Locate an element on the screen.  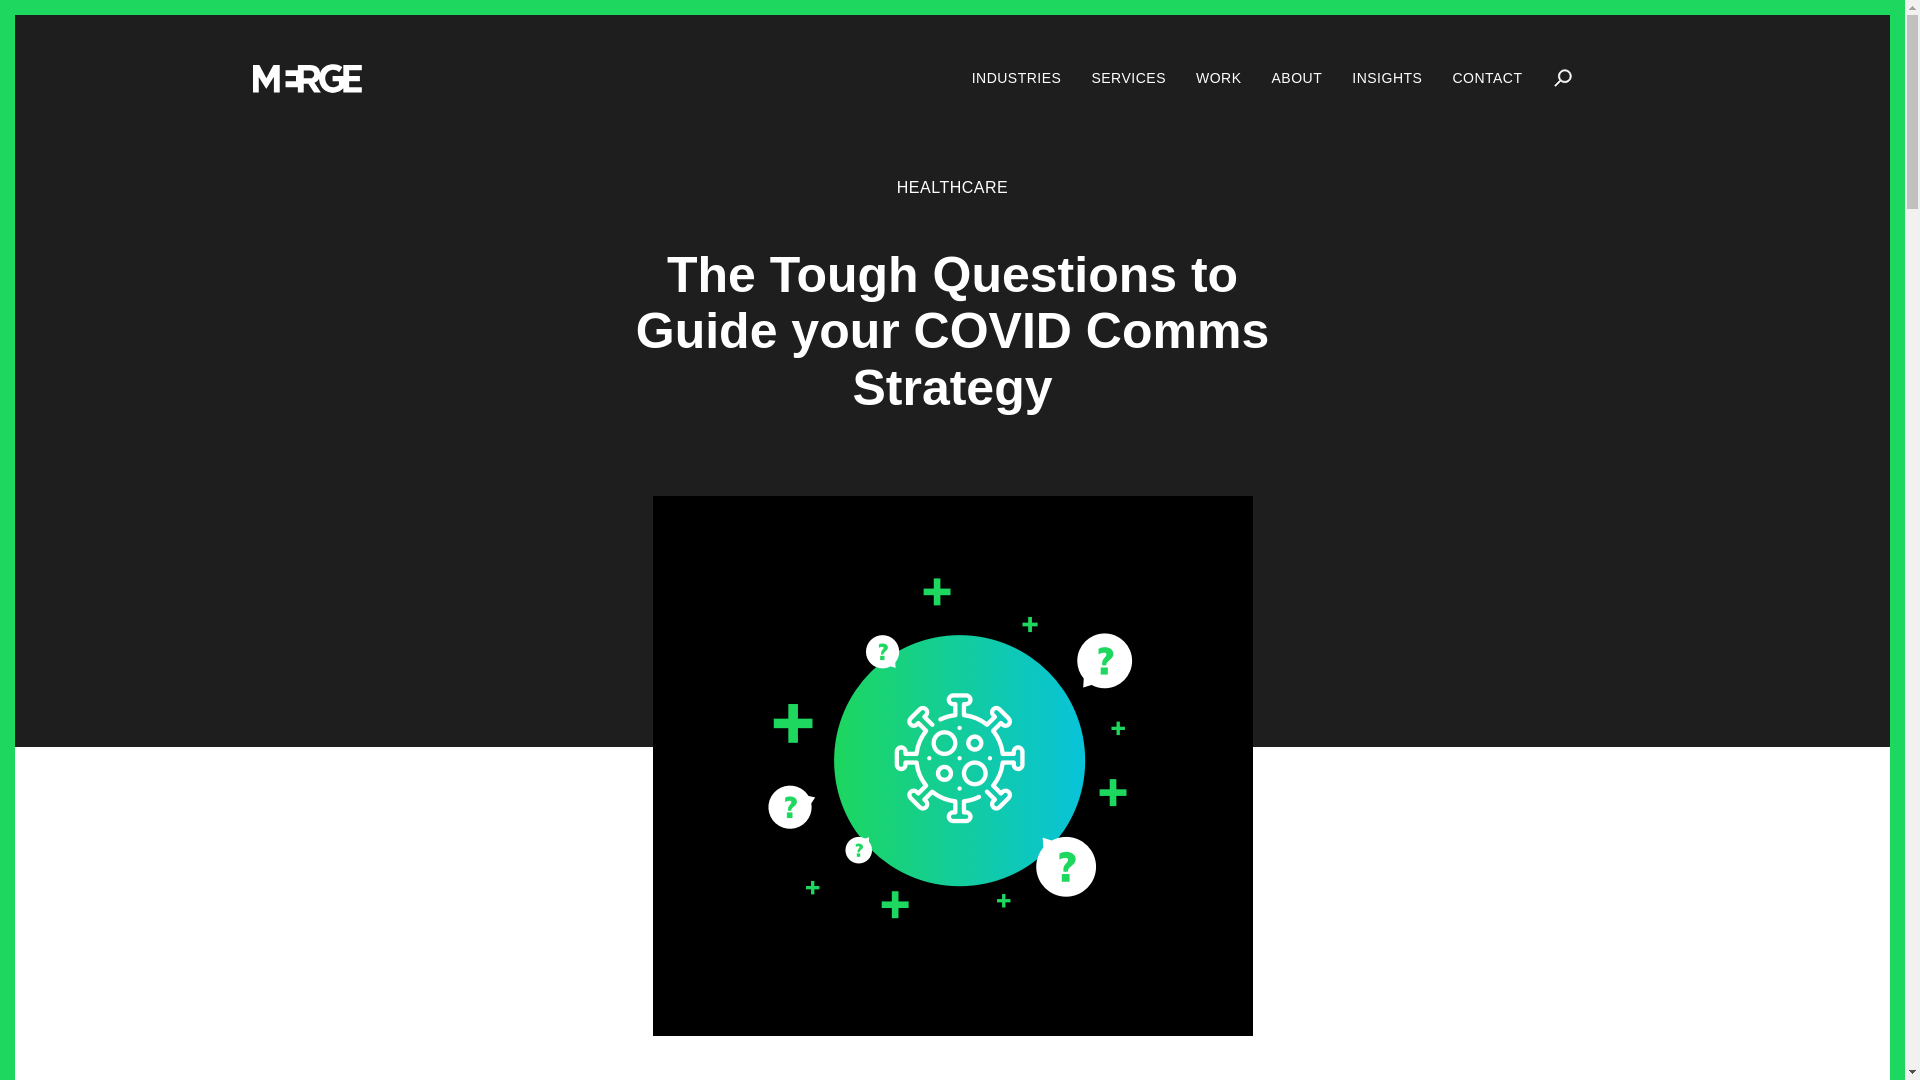
CONTACT is located at coordinates (1486, 78).